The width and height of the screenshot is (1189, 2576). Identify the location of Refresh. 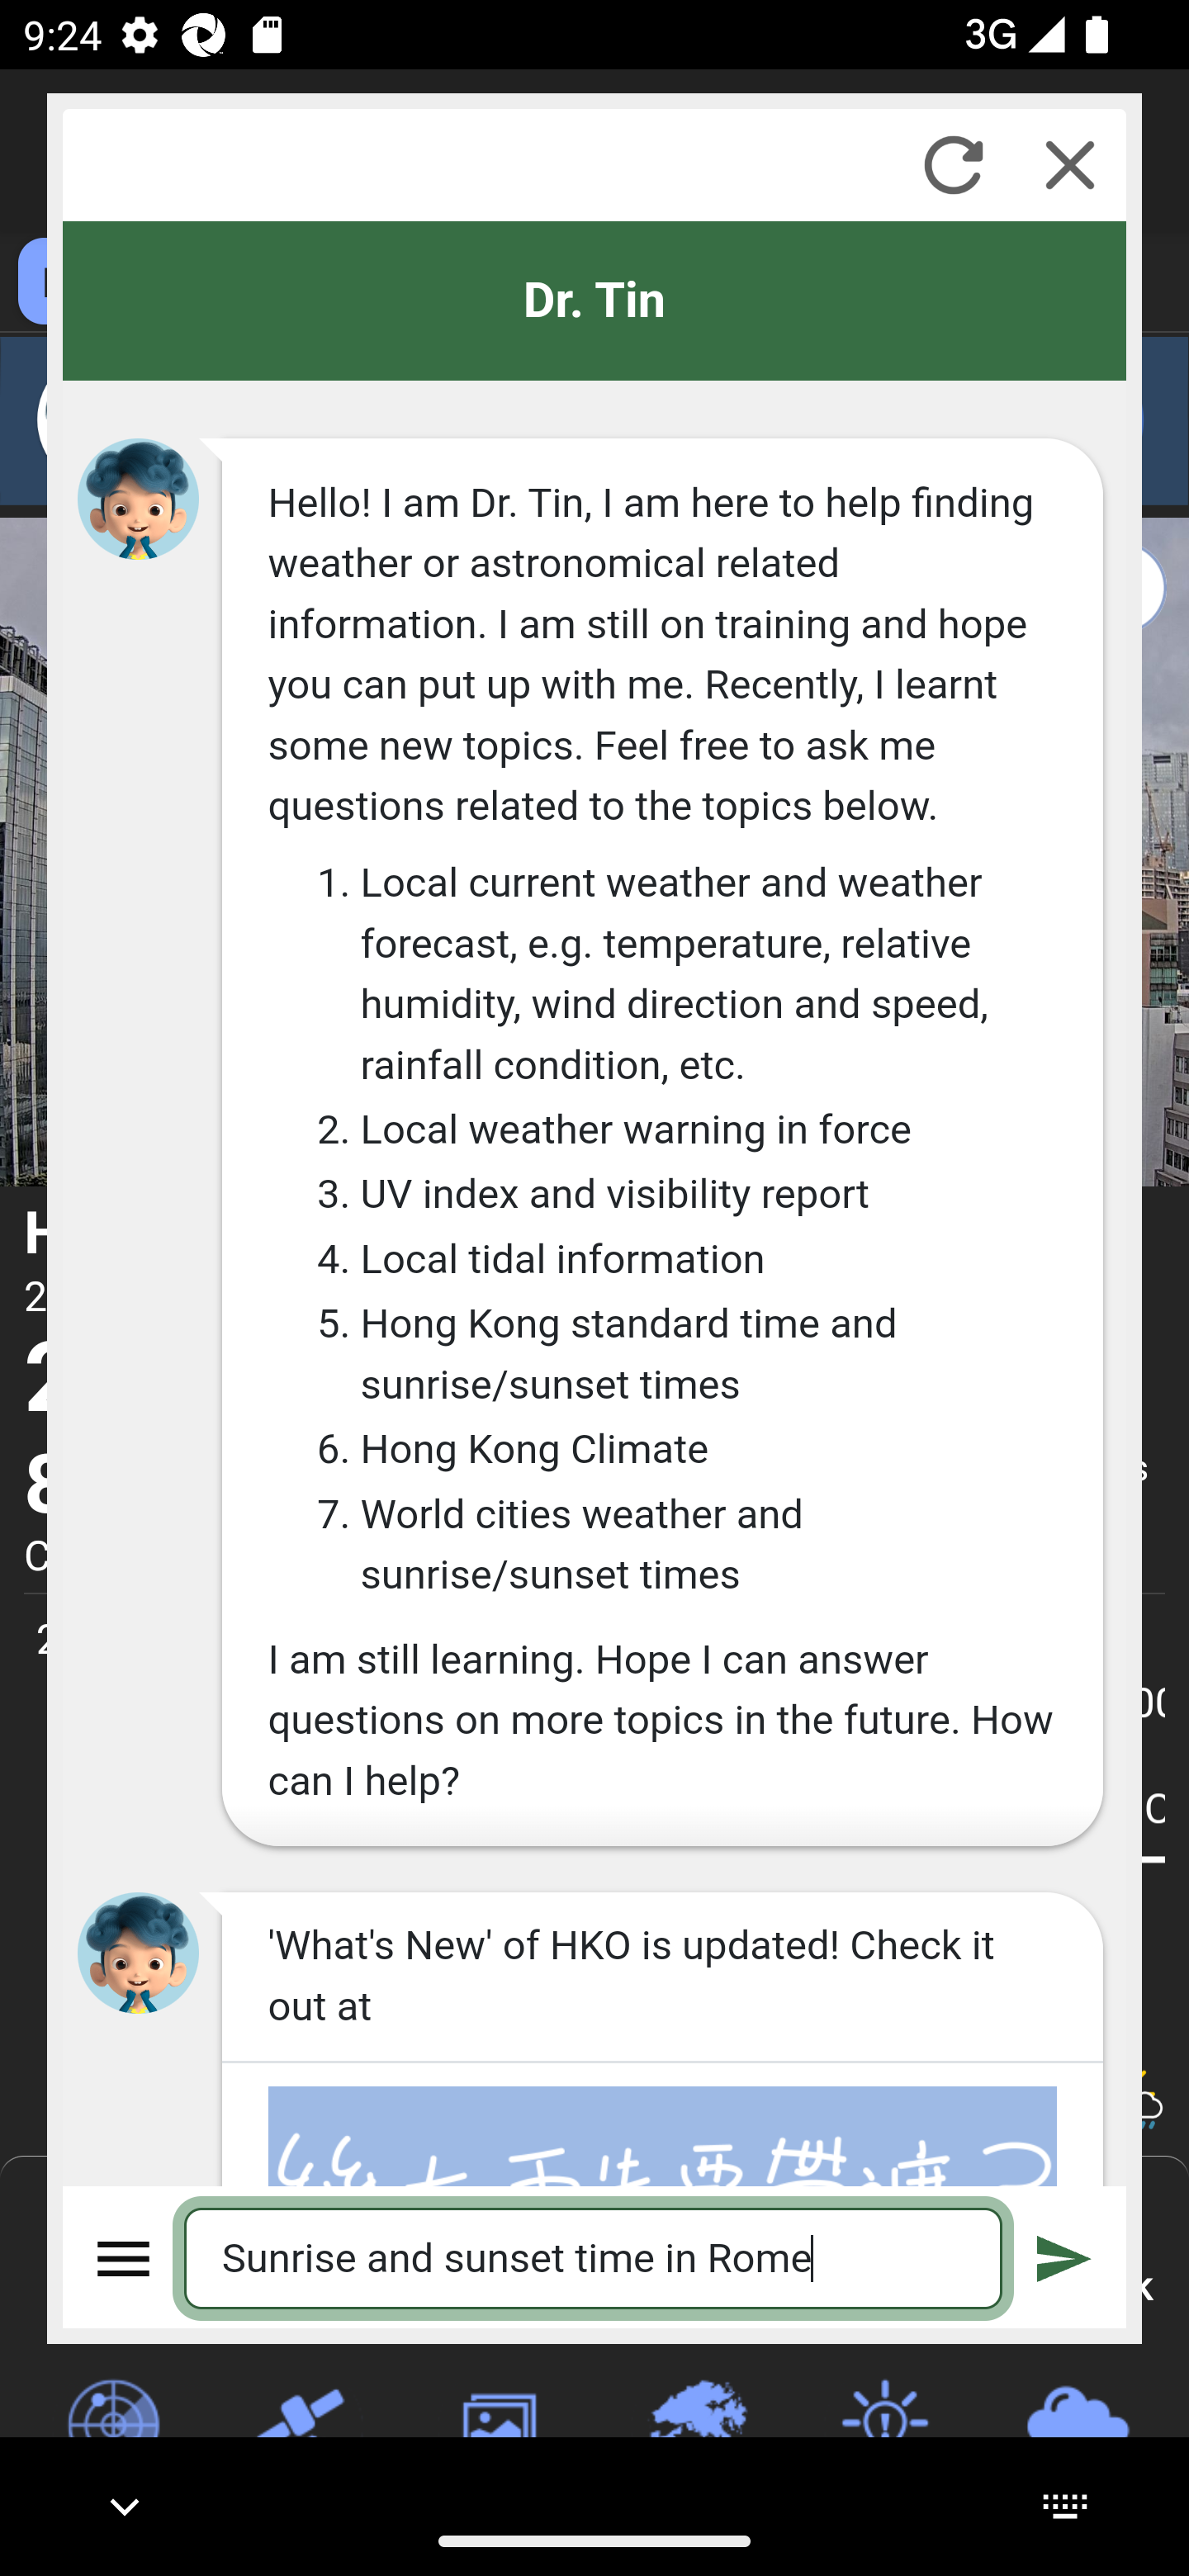
(953, 164).